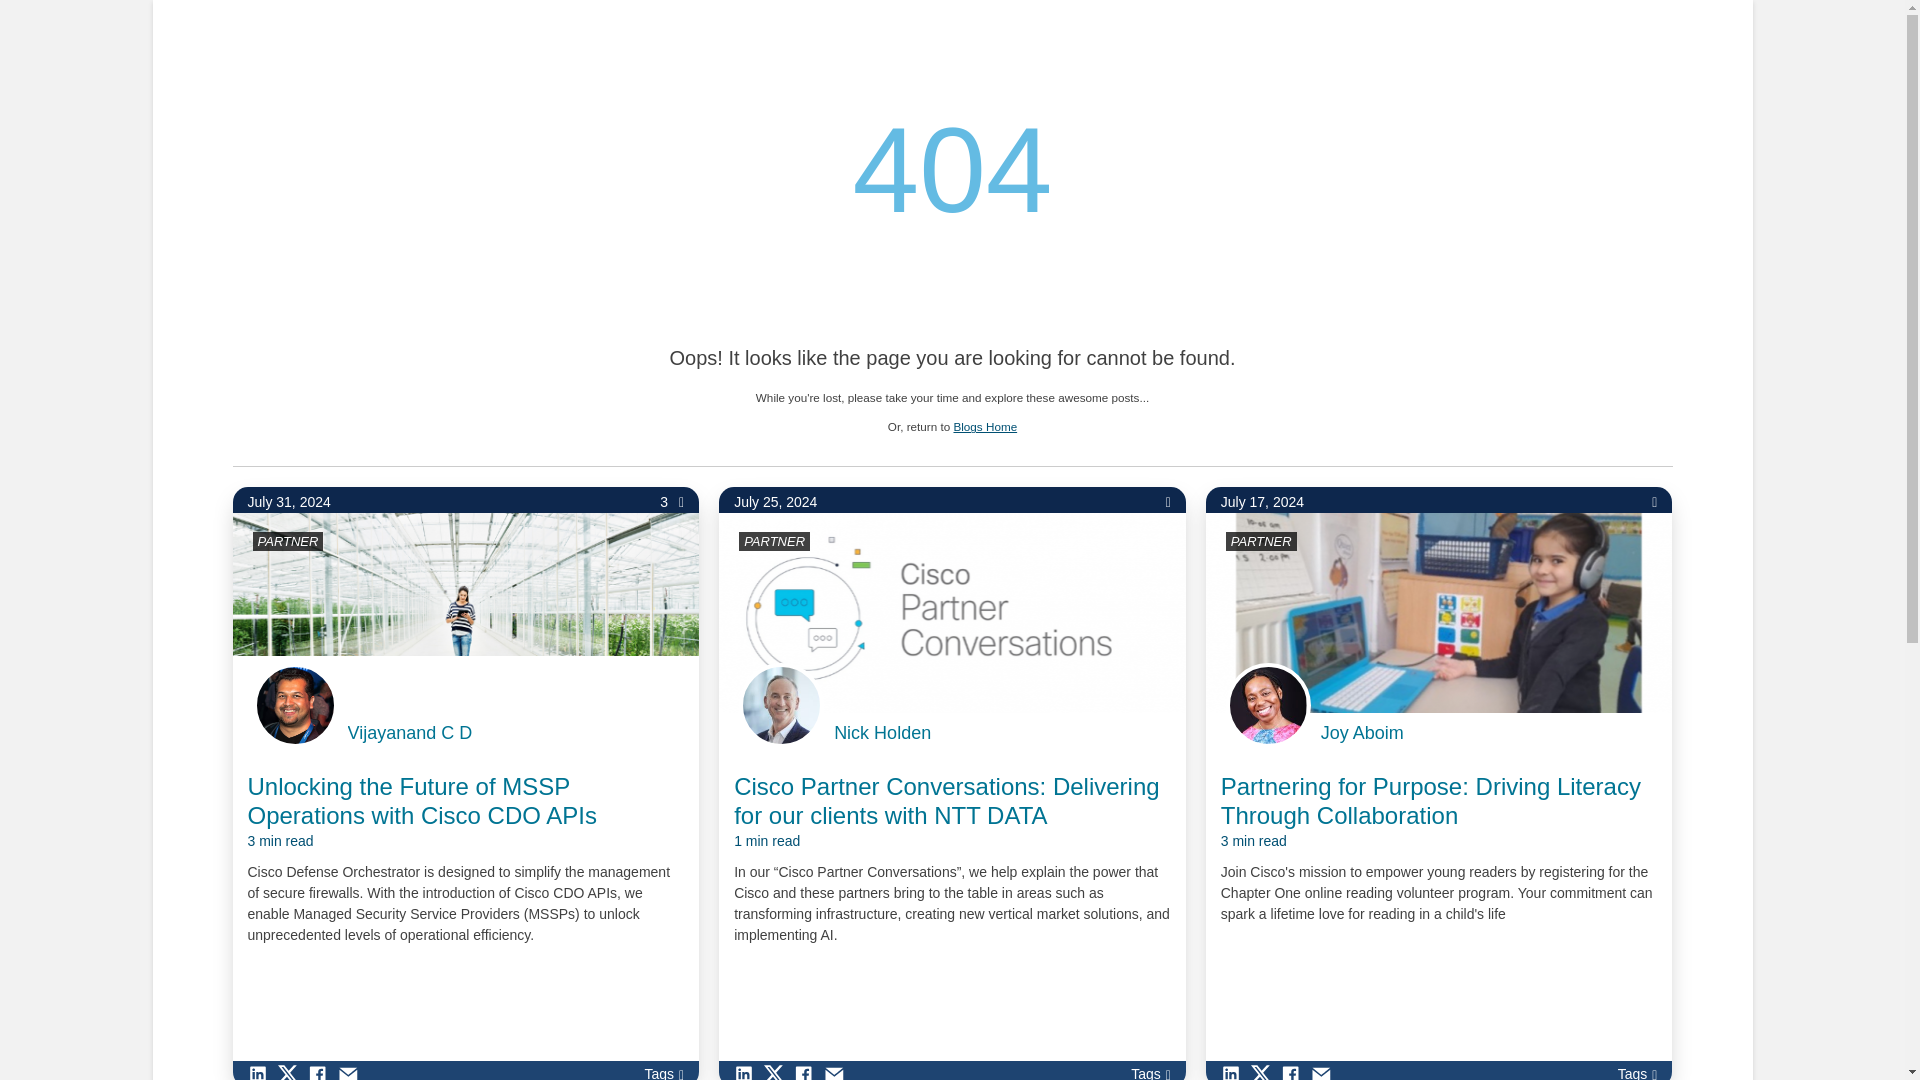 This screenshot has width=1920, height=1080. What do you see at coordinates (882, 733) in the screenshot?
I see `Nick Holden` at bounding box center [882, 733].